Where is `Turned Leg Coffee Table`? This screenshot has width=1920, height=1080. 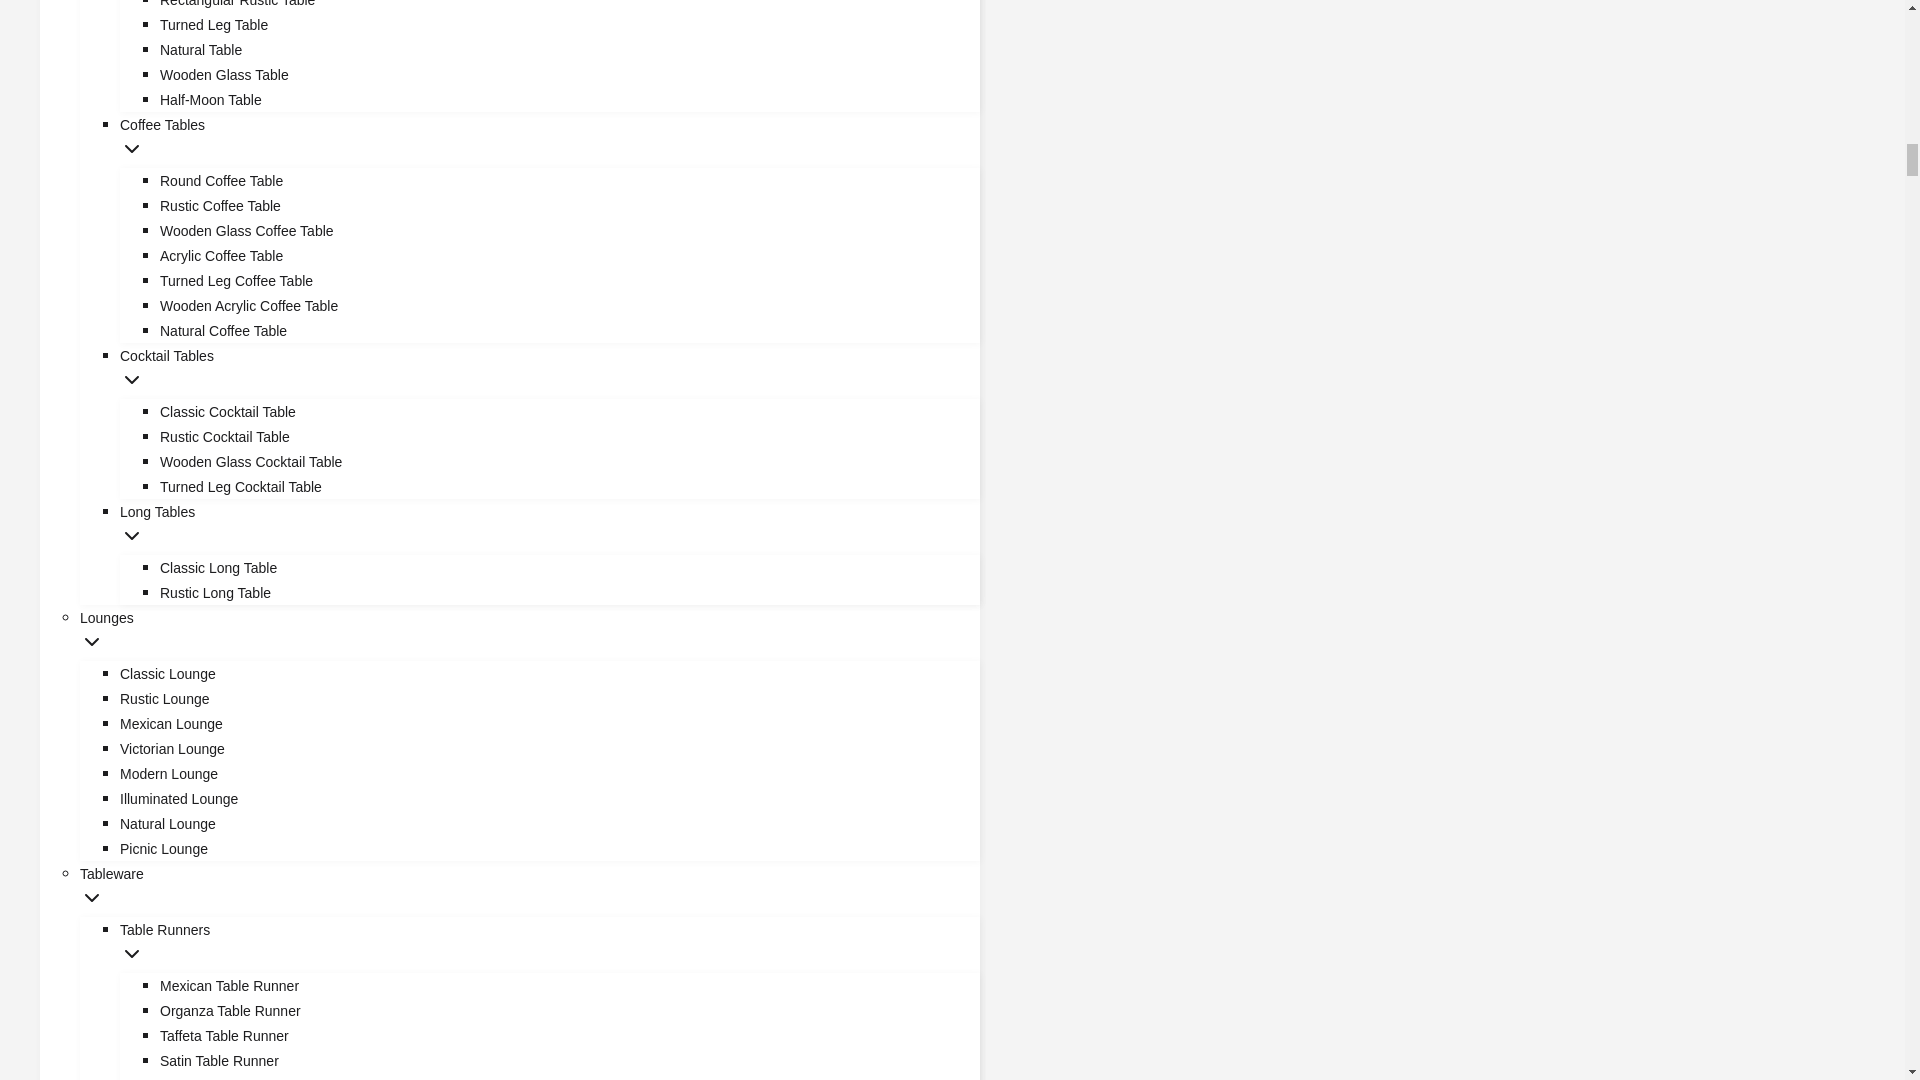
Turned Leg Coffee Table is located at coordinates (222, 330).